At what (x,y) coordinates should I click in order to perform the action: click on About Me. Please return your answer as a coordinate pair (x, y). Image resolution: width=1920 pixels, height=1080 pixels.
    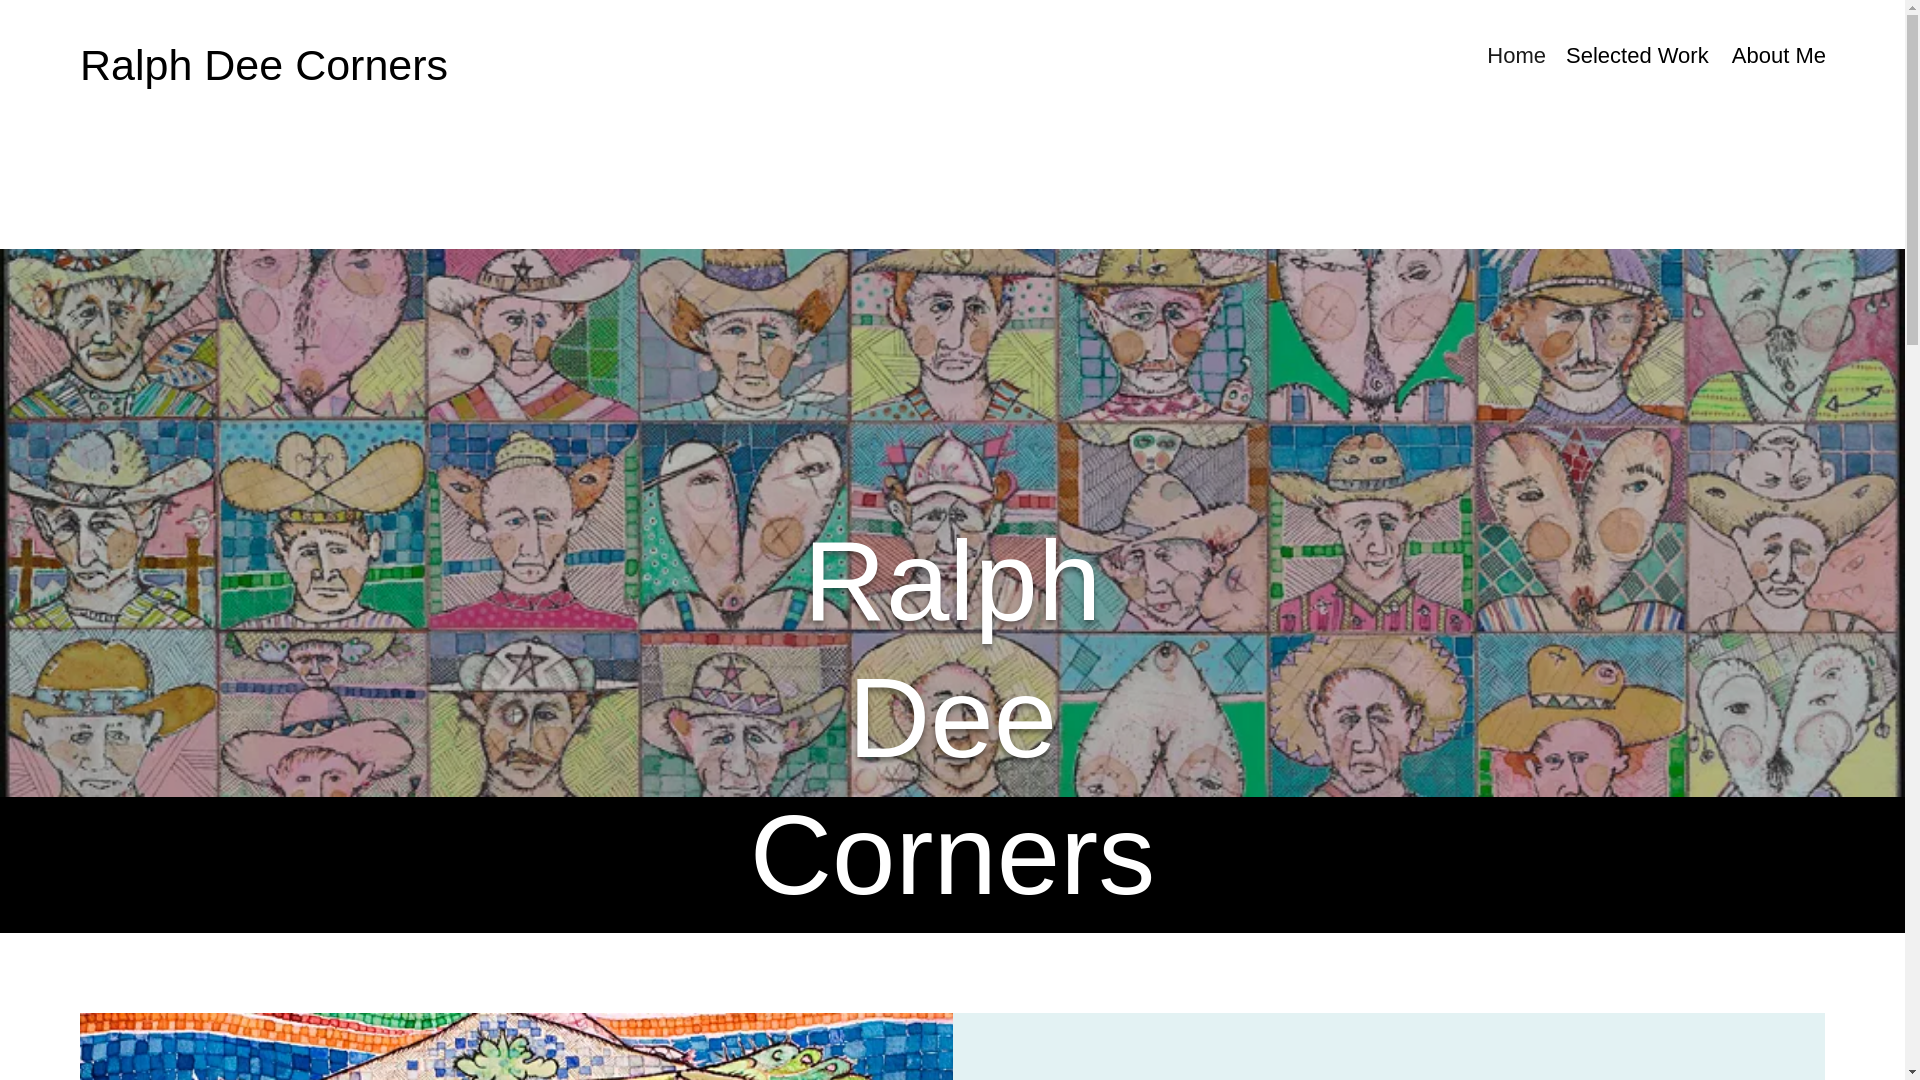
    Looking at the image, I should click on (1776, 54).